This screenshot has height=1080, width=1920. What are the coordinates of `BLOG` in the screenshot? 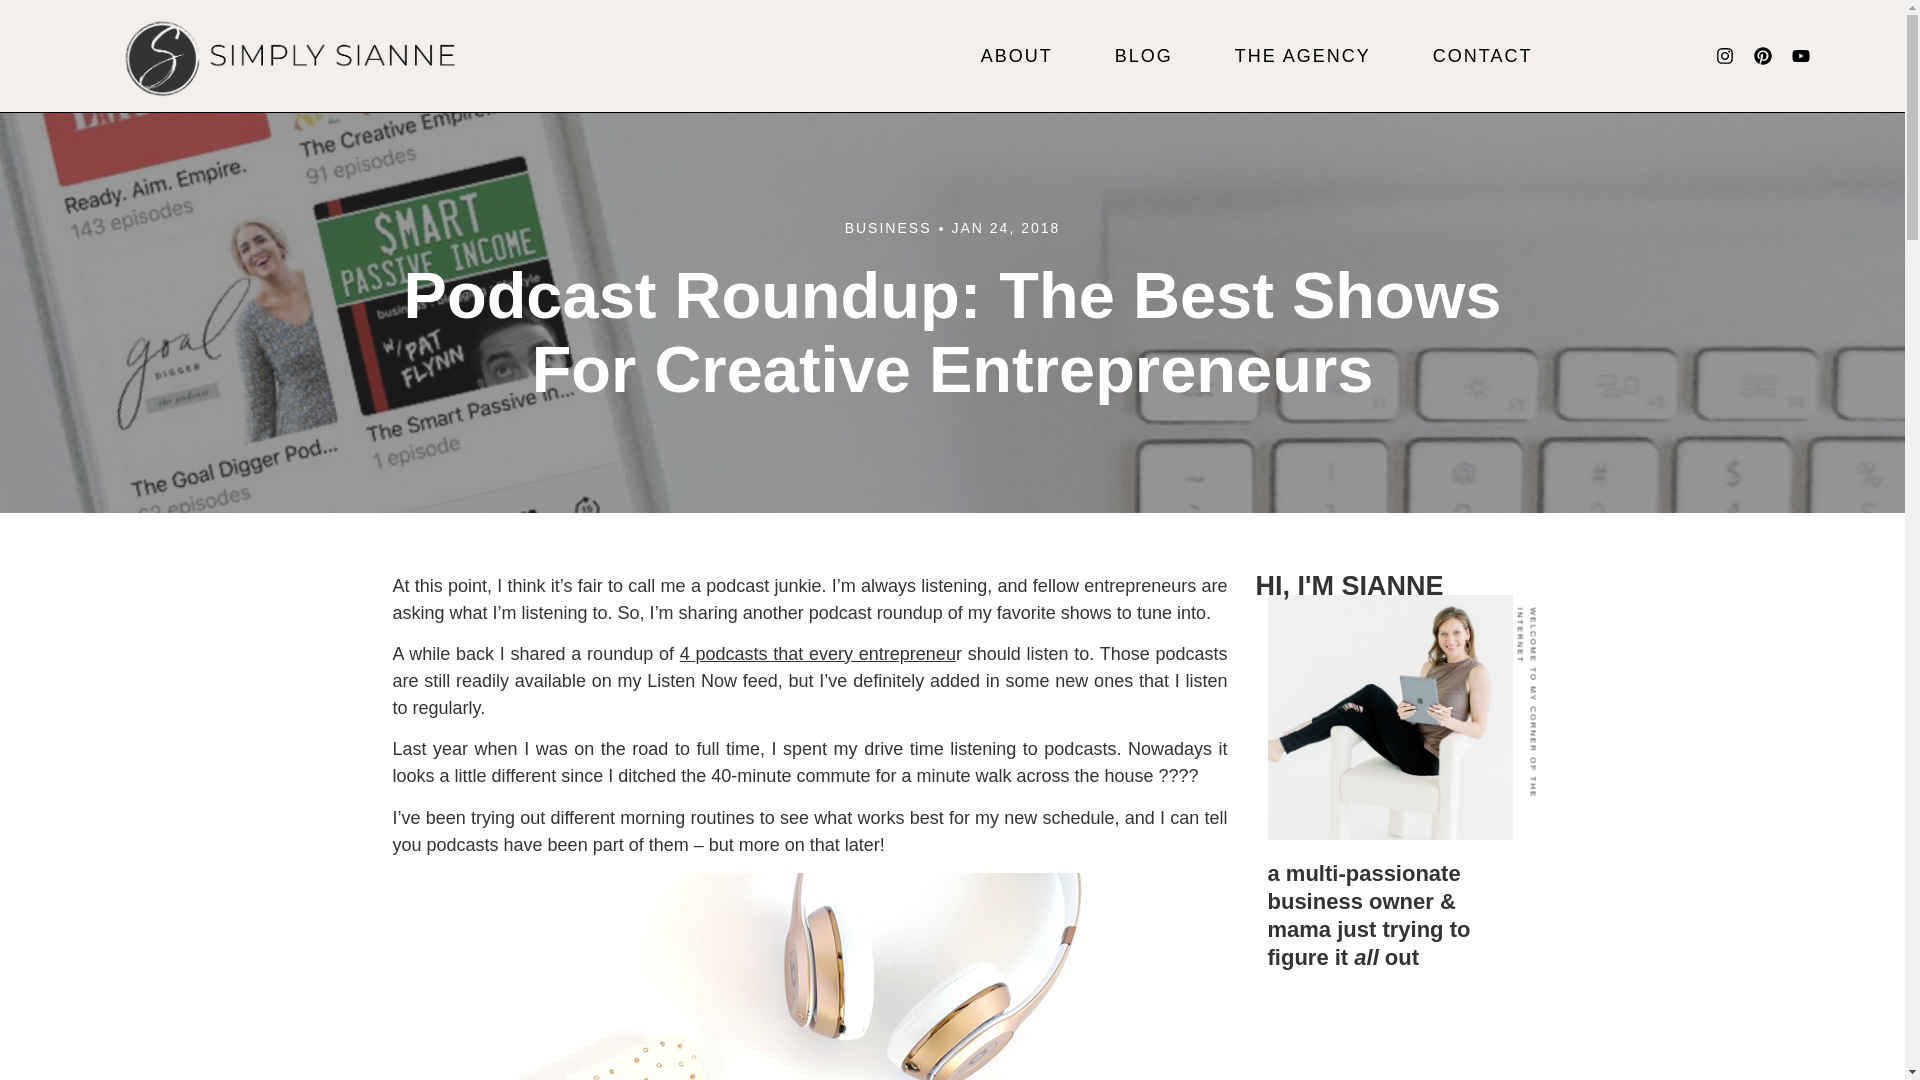 It's located at (1144, 56).